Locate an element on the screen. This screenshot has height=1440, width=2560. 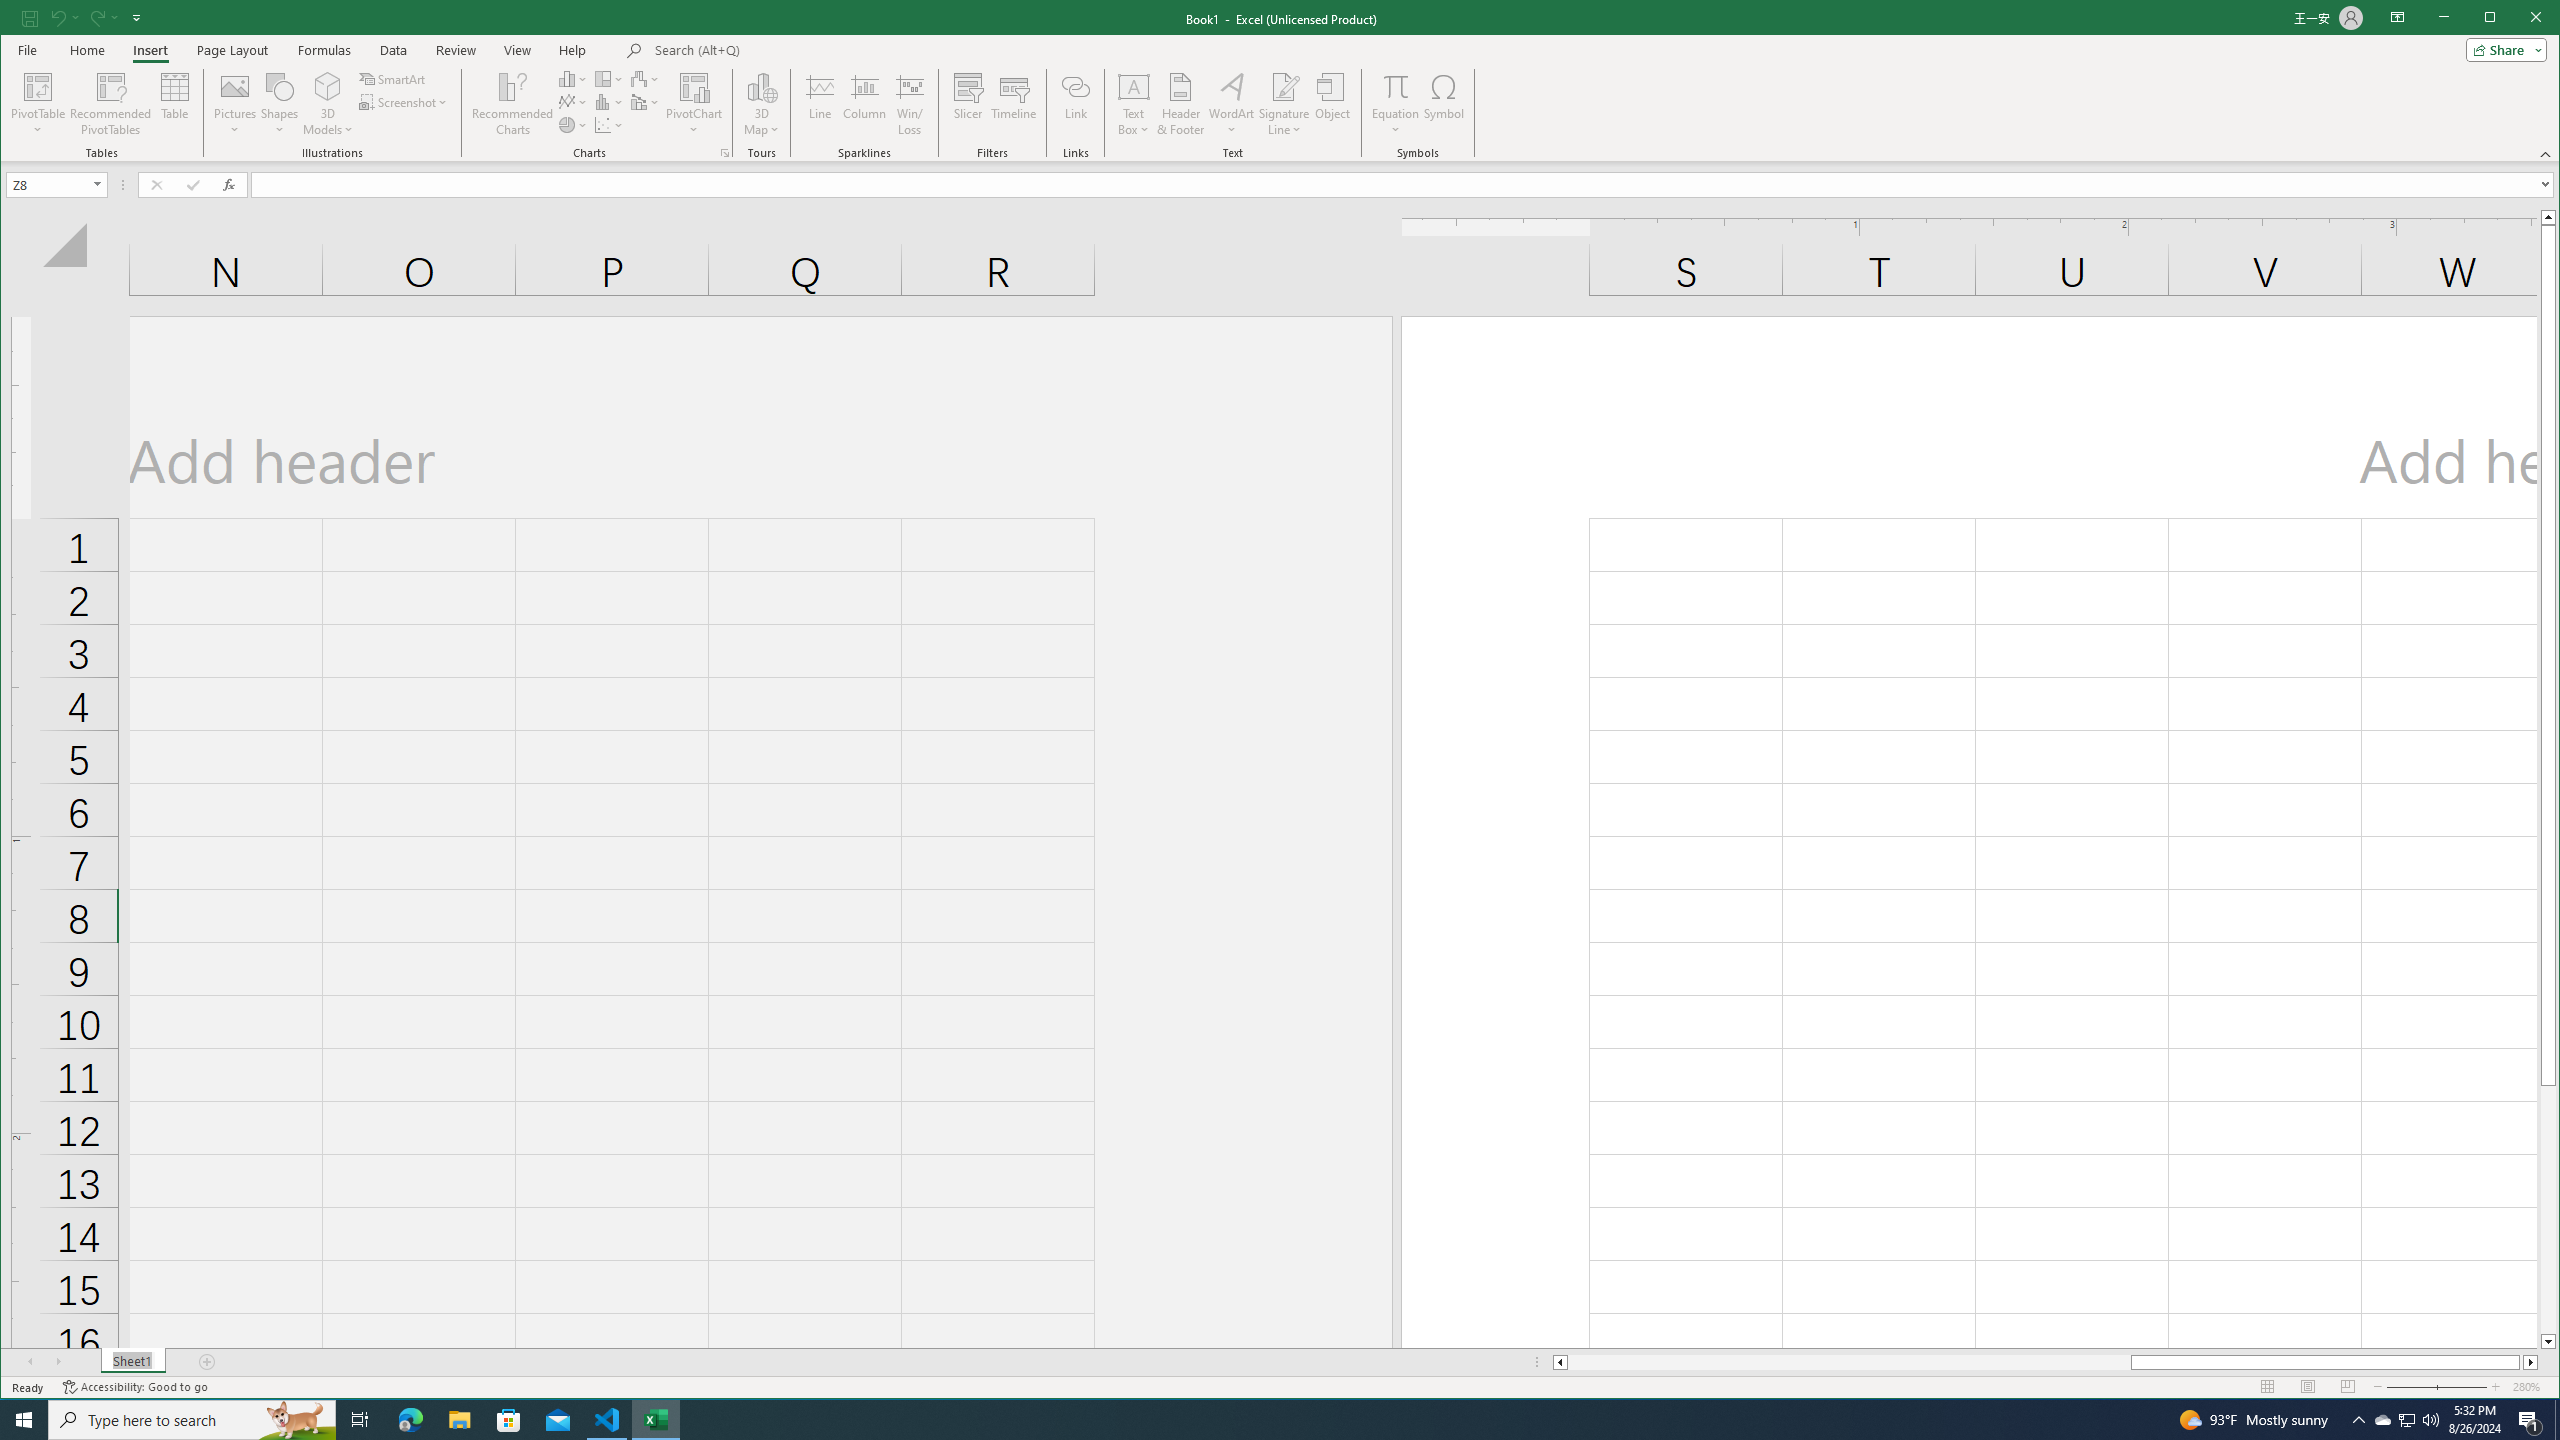
Q2790: 100% is located at coordinates (2430, 1420).